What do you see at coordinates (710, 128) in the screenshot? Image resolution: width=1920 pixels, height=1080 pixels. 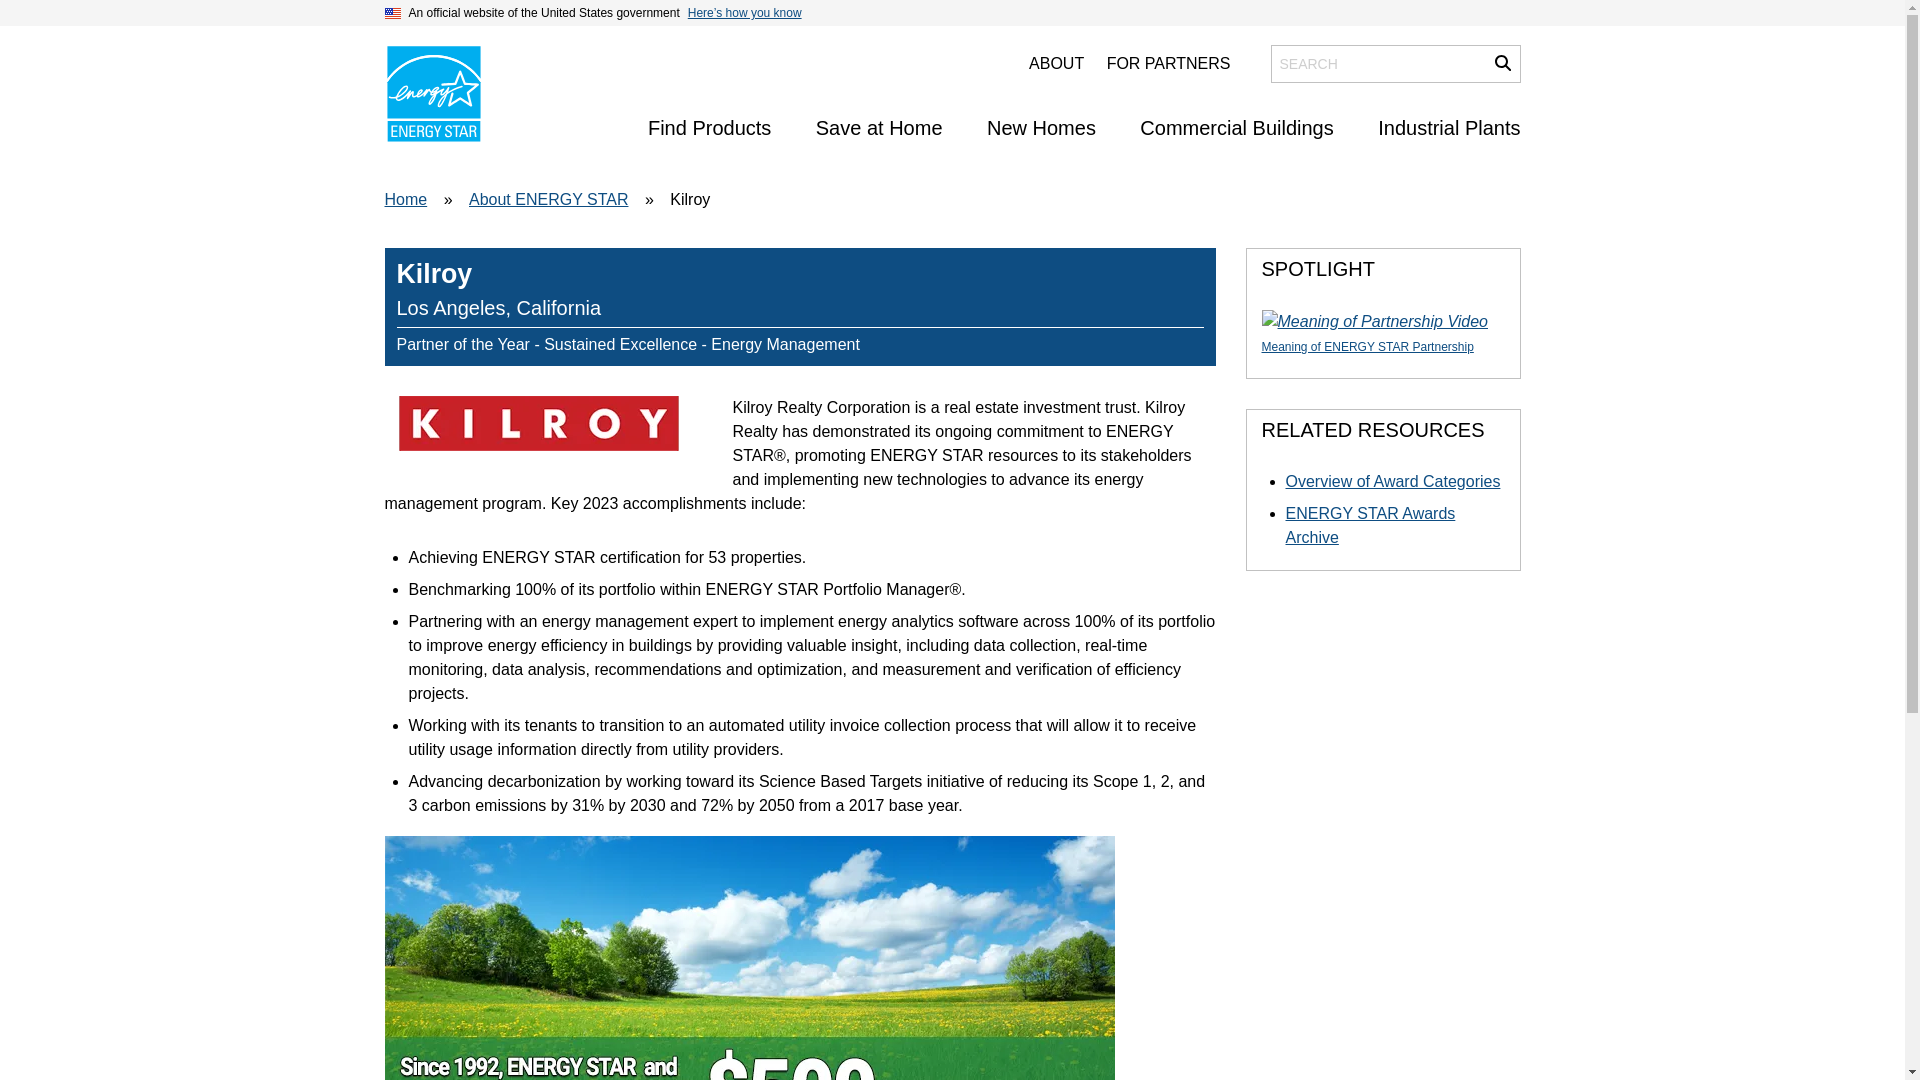 I see `Find Products` at bounding box center [710, 128].